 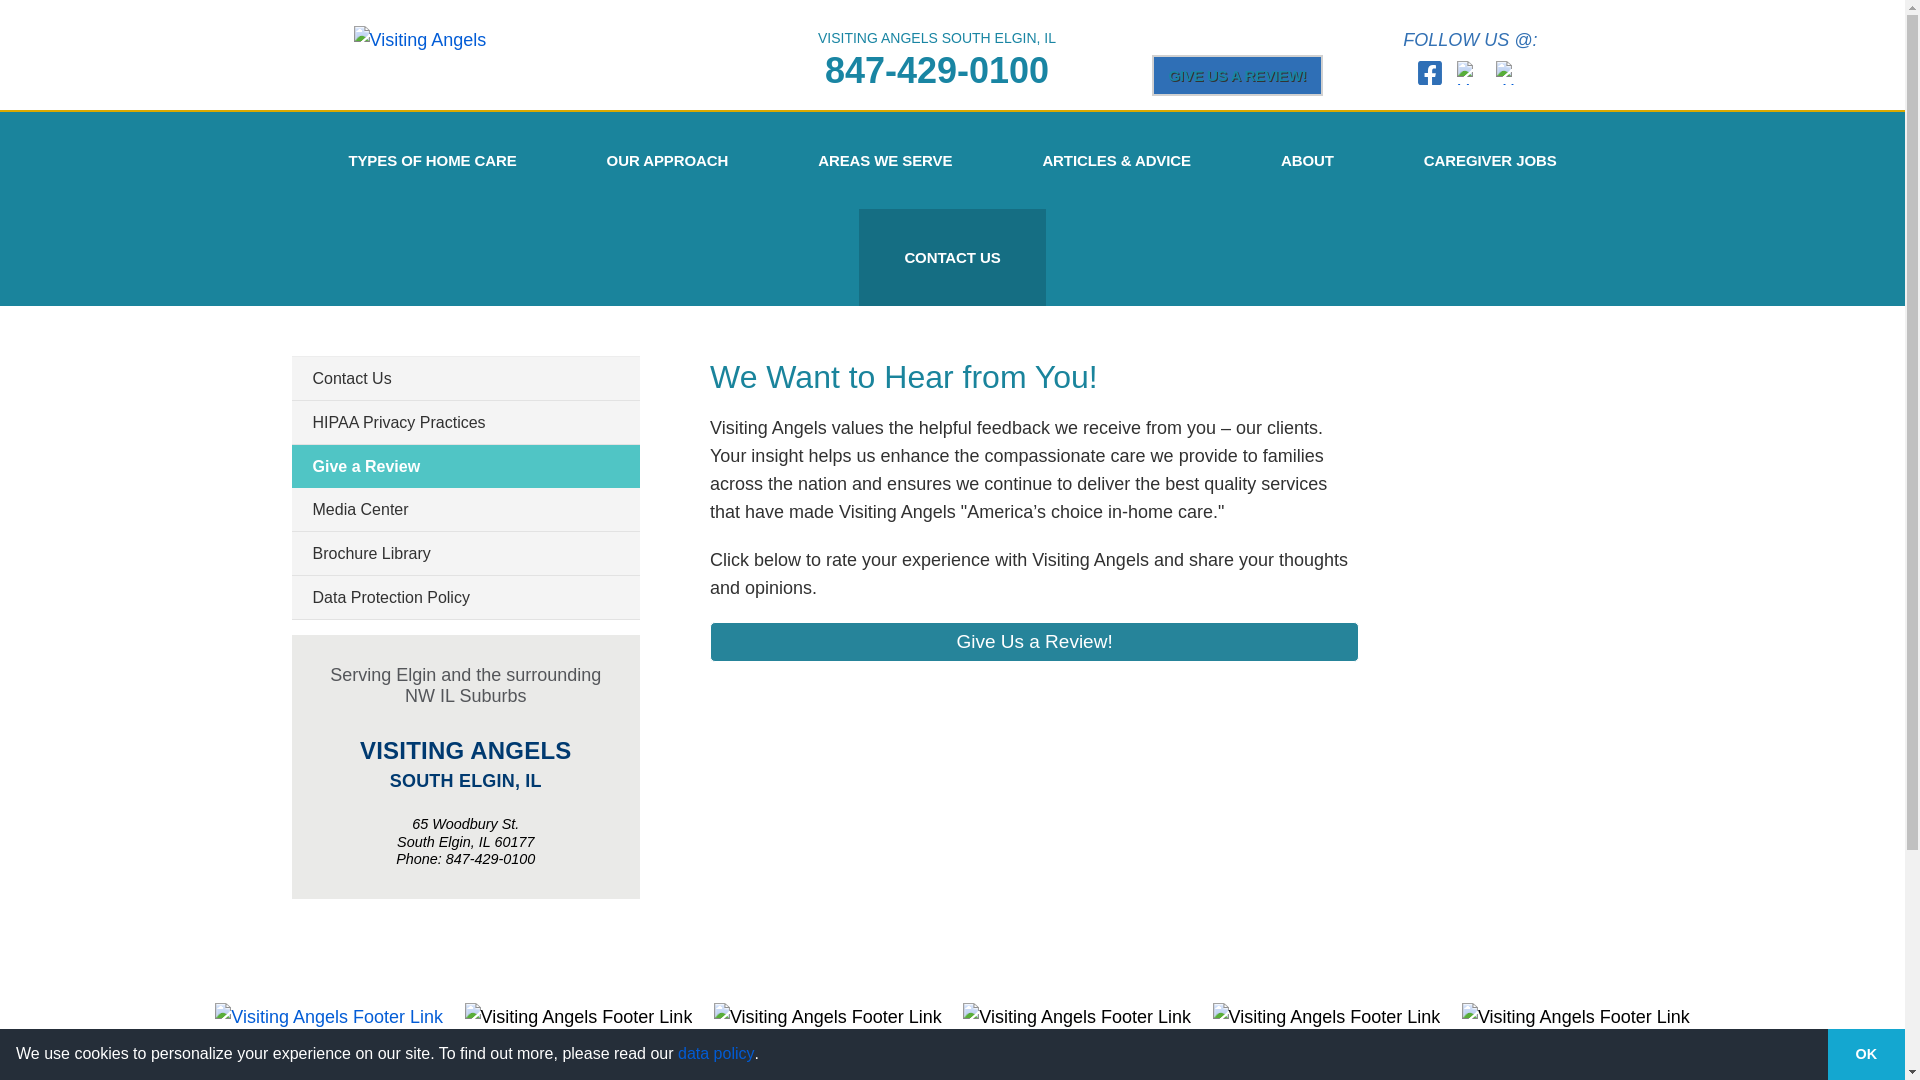 I want to click on AREAS WE SERVE, so click(x=884, y=160).